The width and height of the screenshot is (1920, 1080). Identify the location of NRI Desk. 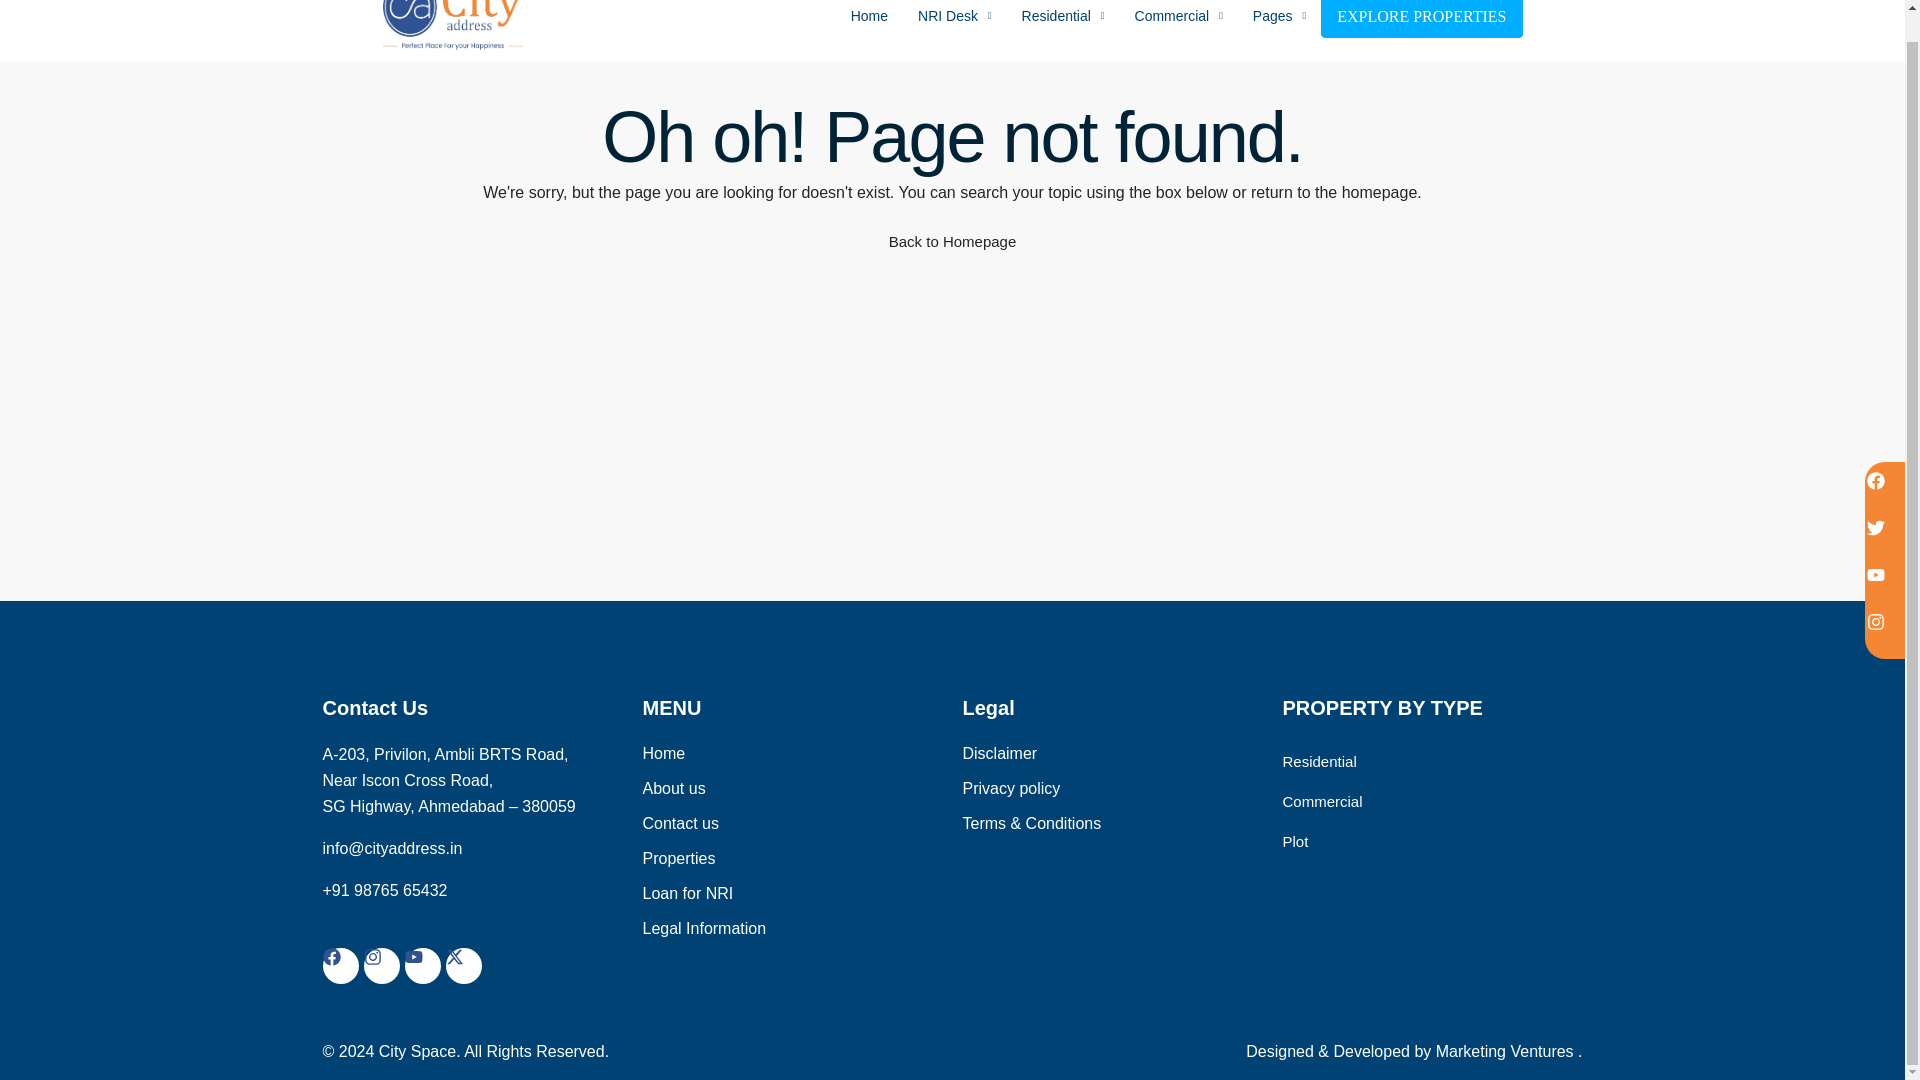
(954, 30).